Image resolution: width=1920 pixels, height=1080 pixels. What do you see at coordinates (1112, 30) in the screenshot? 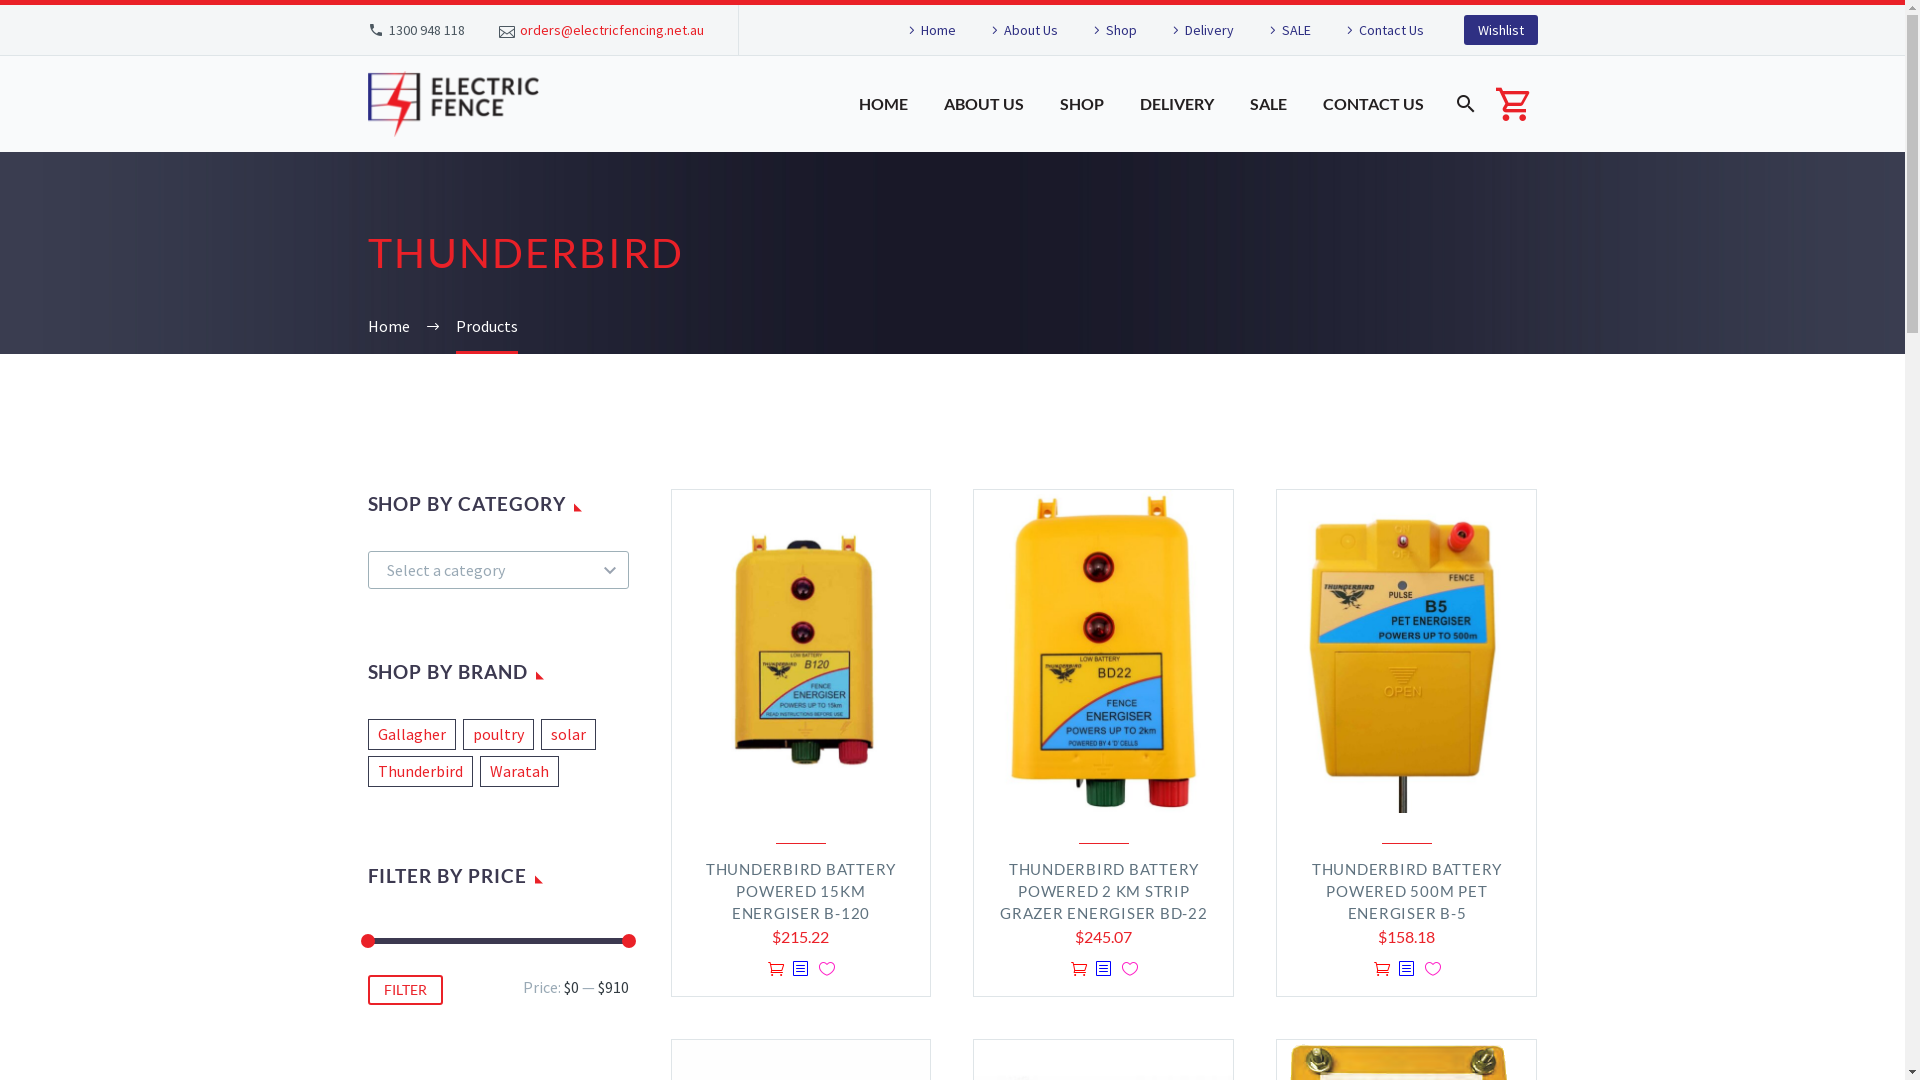
I see `Shop` at bounding box center [1112, 30].